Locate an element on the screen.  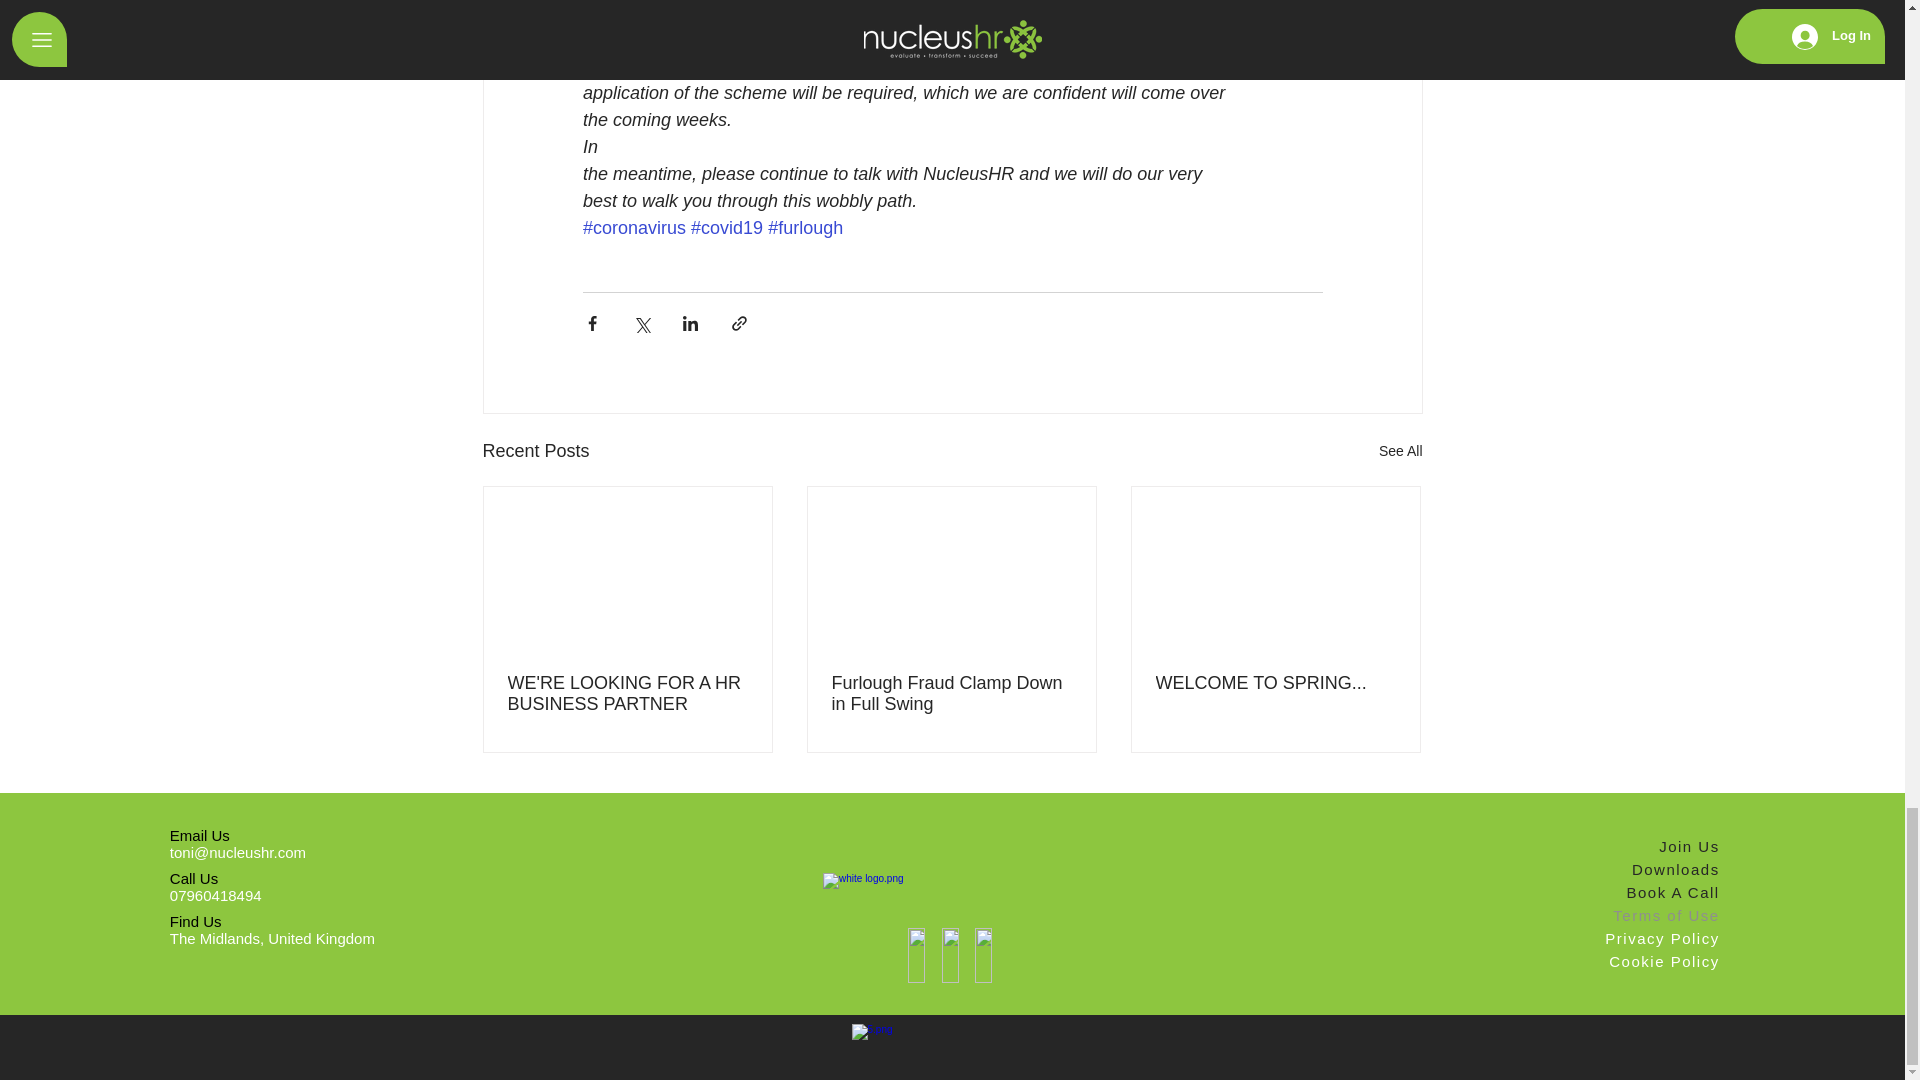
Book A Call is located at coordinates (1653, 892).